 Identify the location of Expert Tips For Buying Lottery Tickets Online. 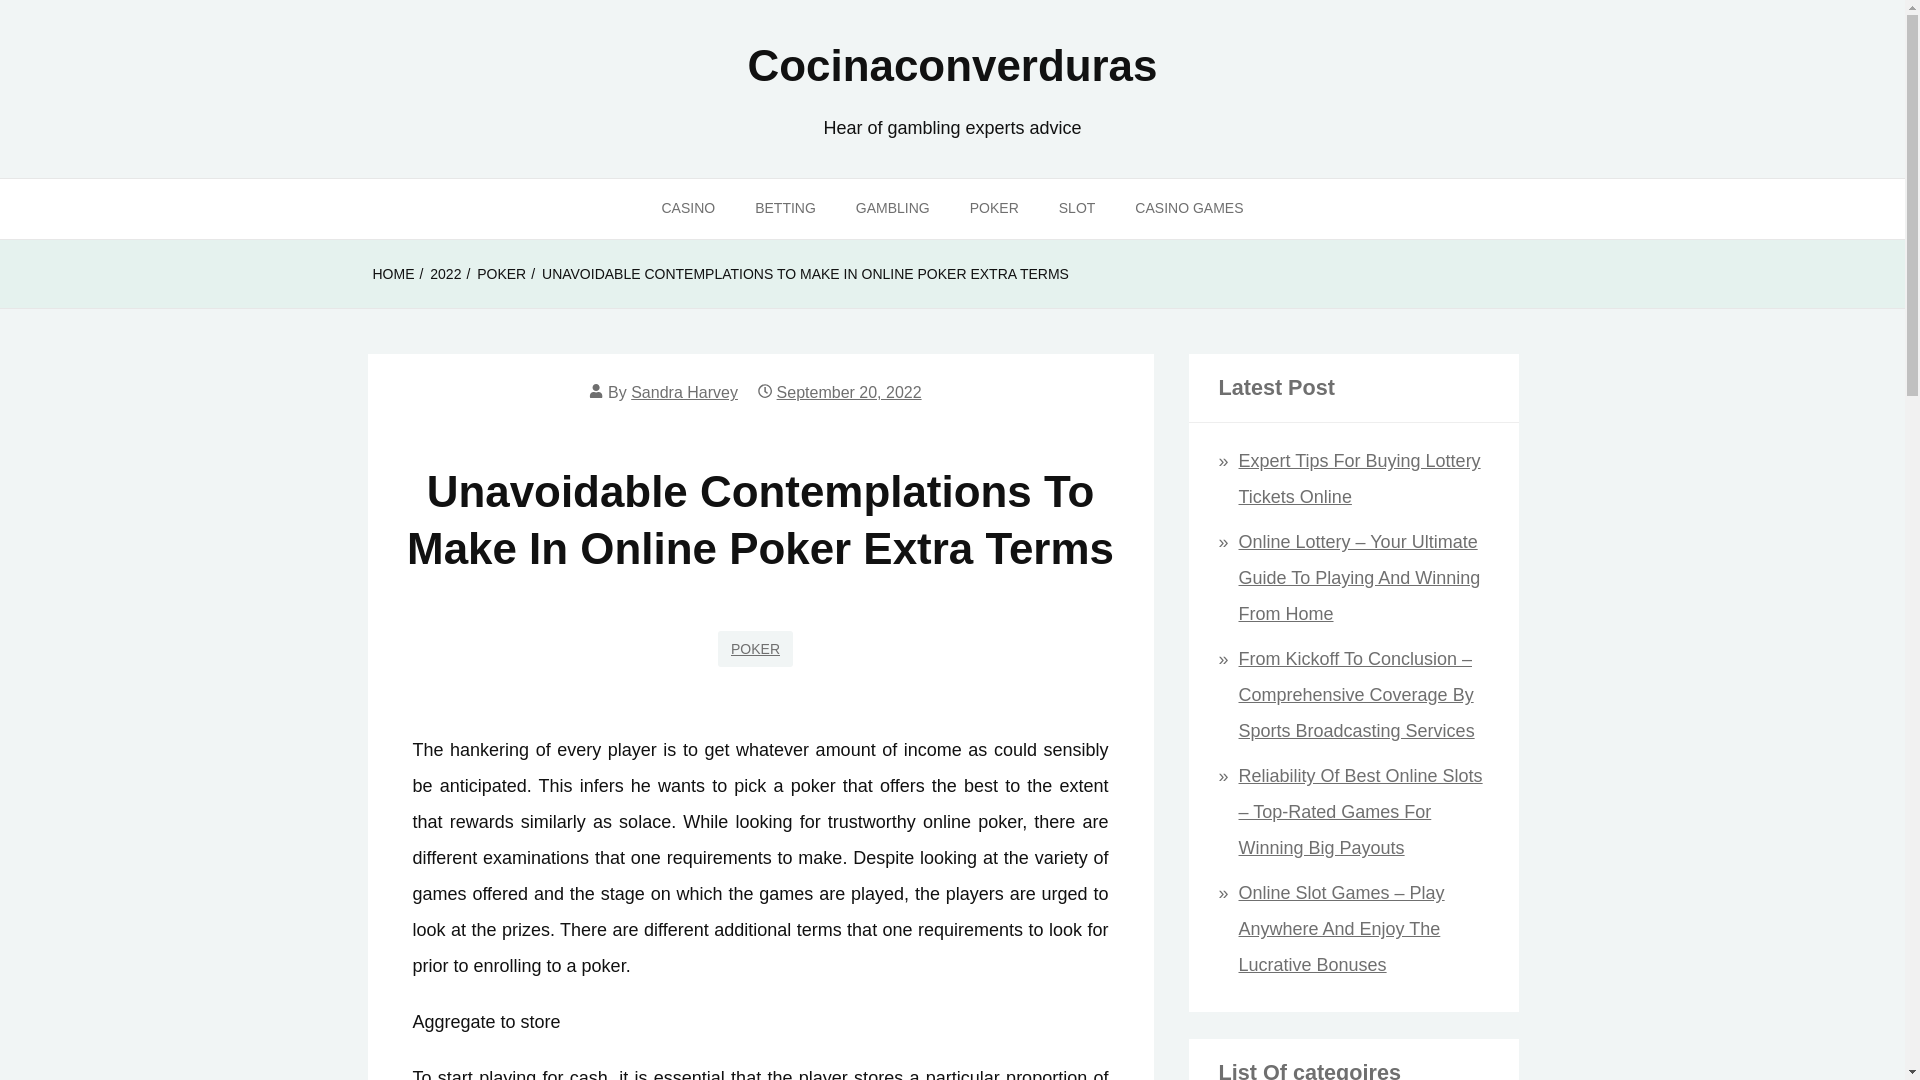
(1359, 478).